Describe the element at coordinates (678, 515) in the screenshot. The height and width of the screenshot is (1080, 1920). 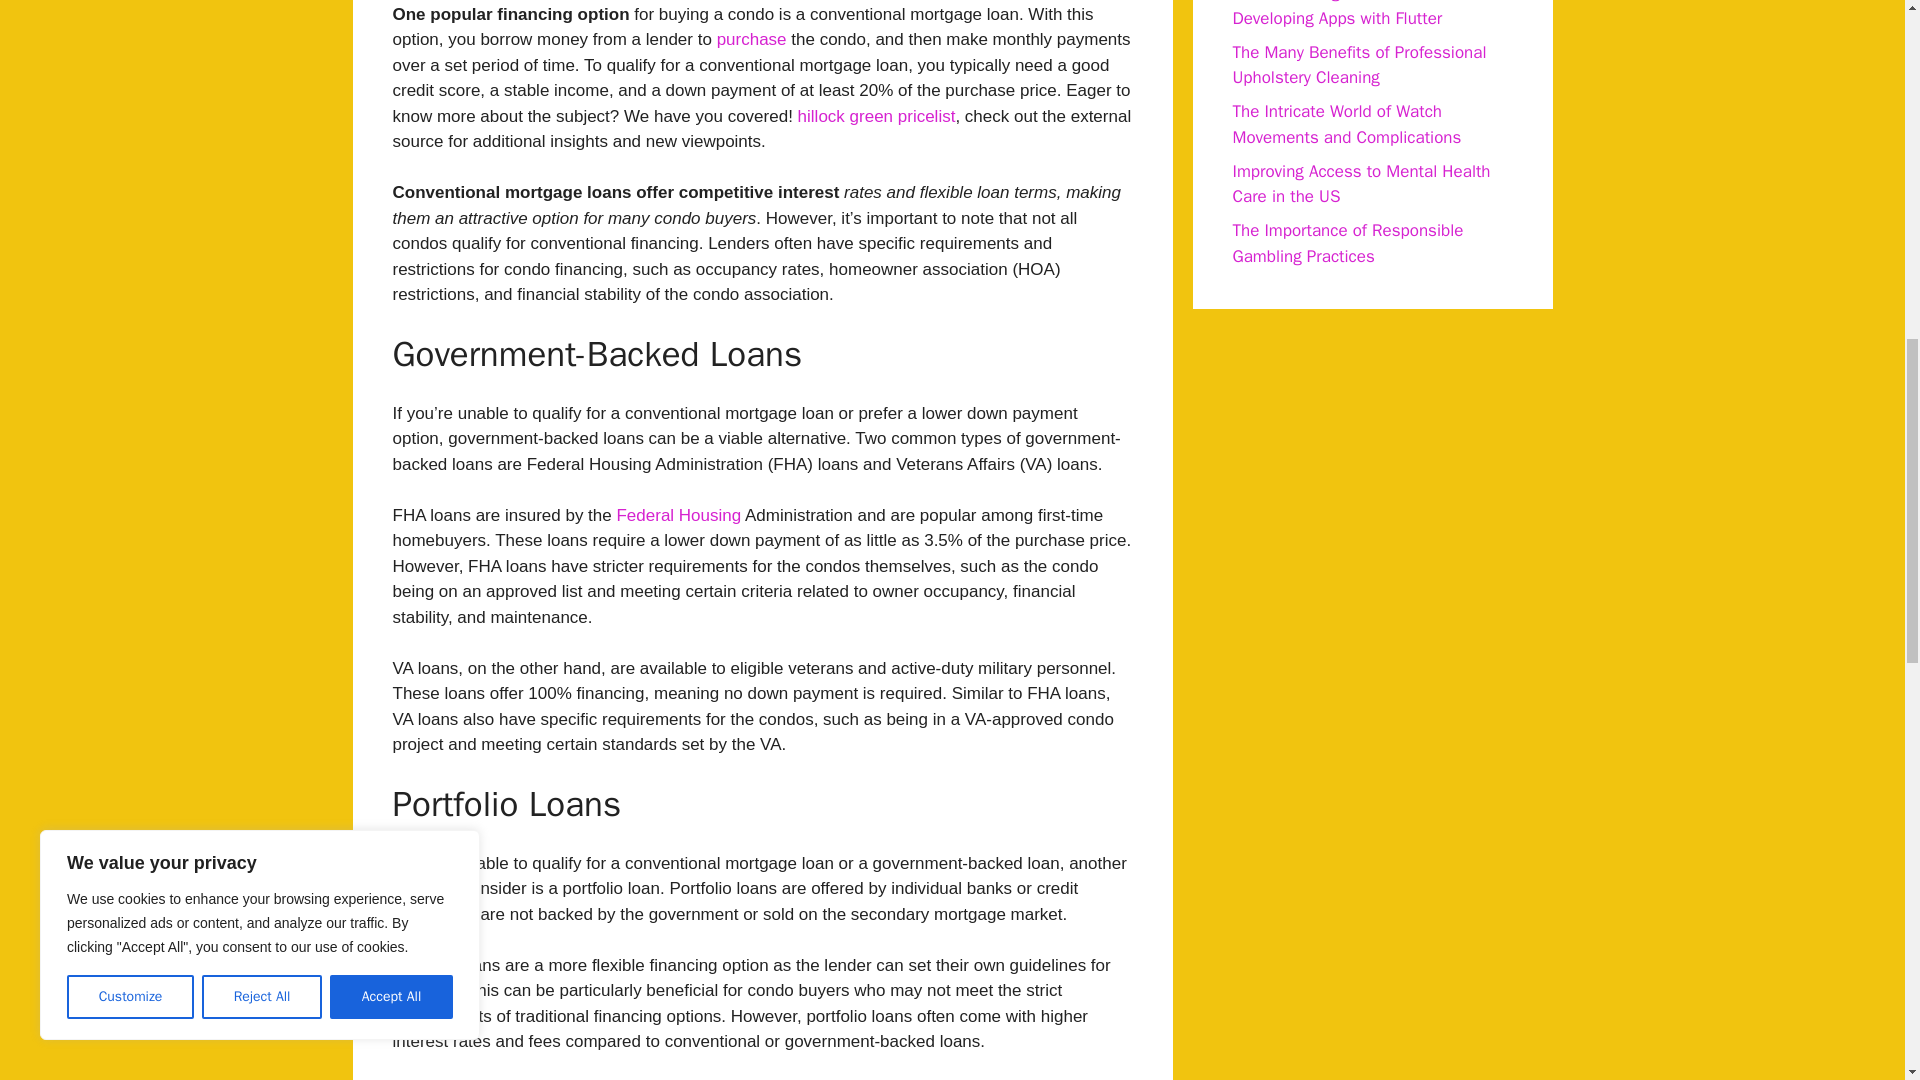
I see `Federal Housing` at that location.